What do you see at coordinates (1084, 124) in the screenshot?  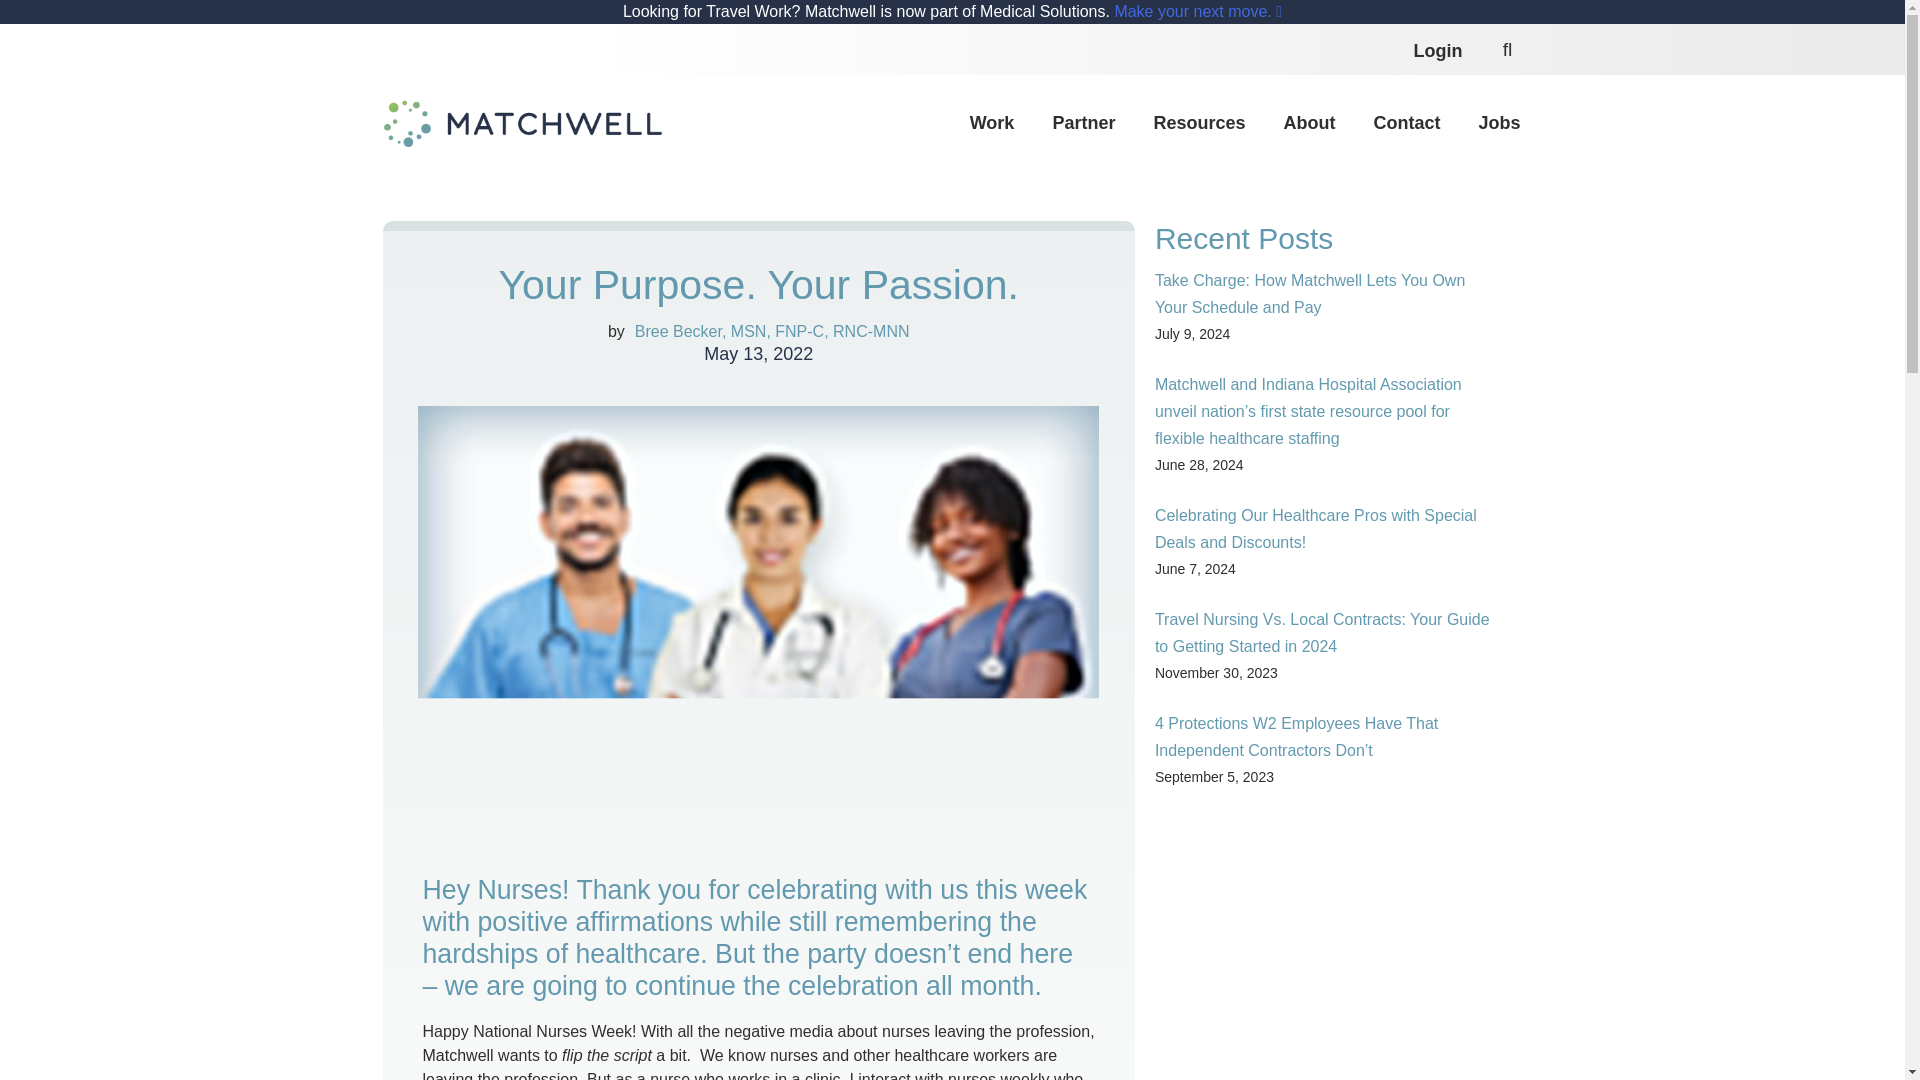 I see `Partner` at bounding box center [1084, 124].